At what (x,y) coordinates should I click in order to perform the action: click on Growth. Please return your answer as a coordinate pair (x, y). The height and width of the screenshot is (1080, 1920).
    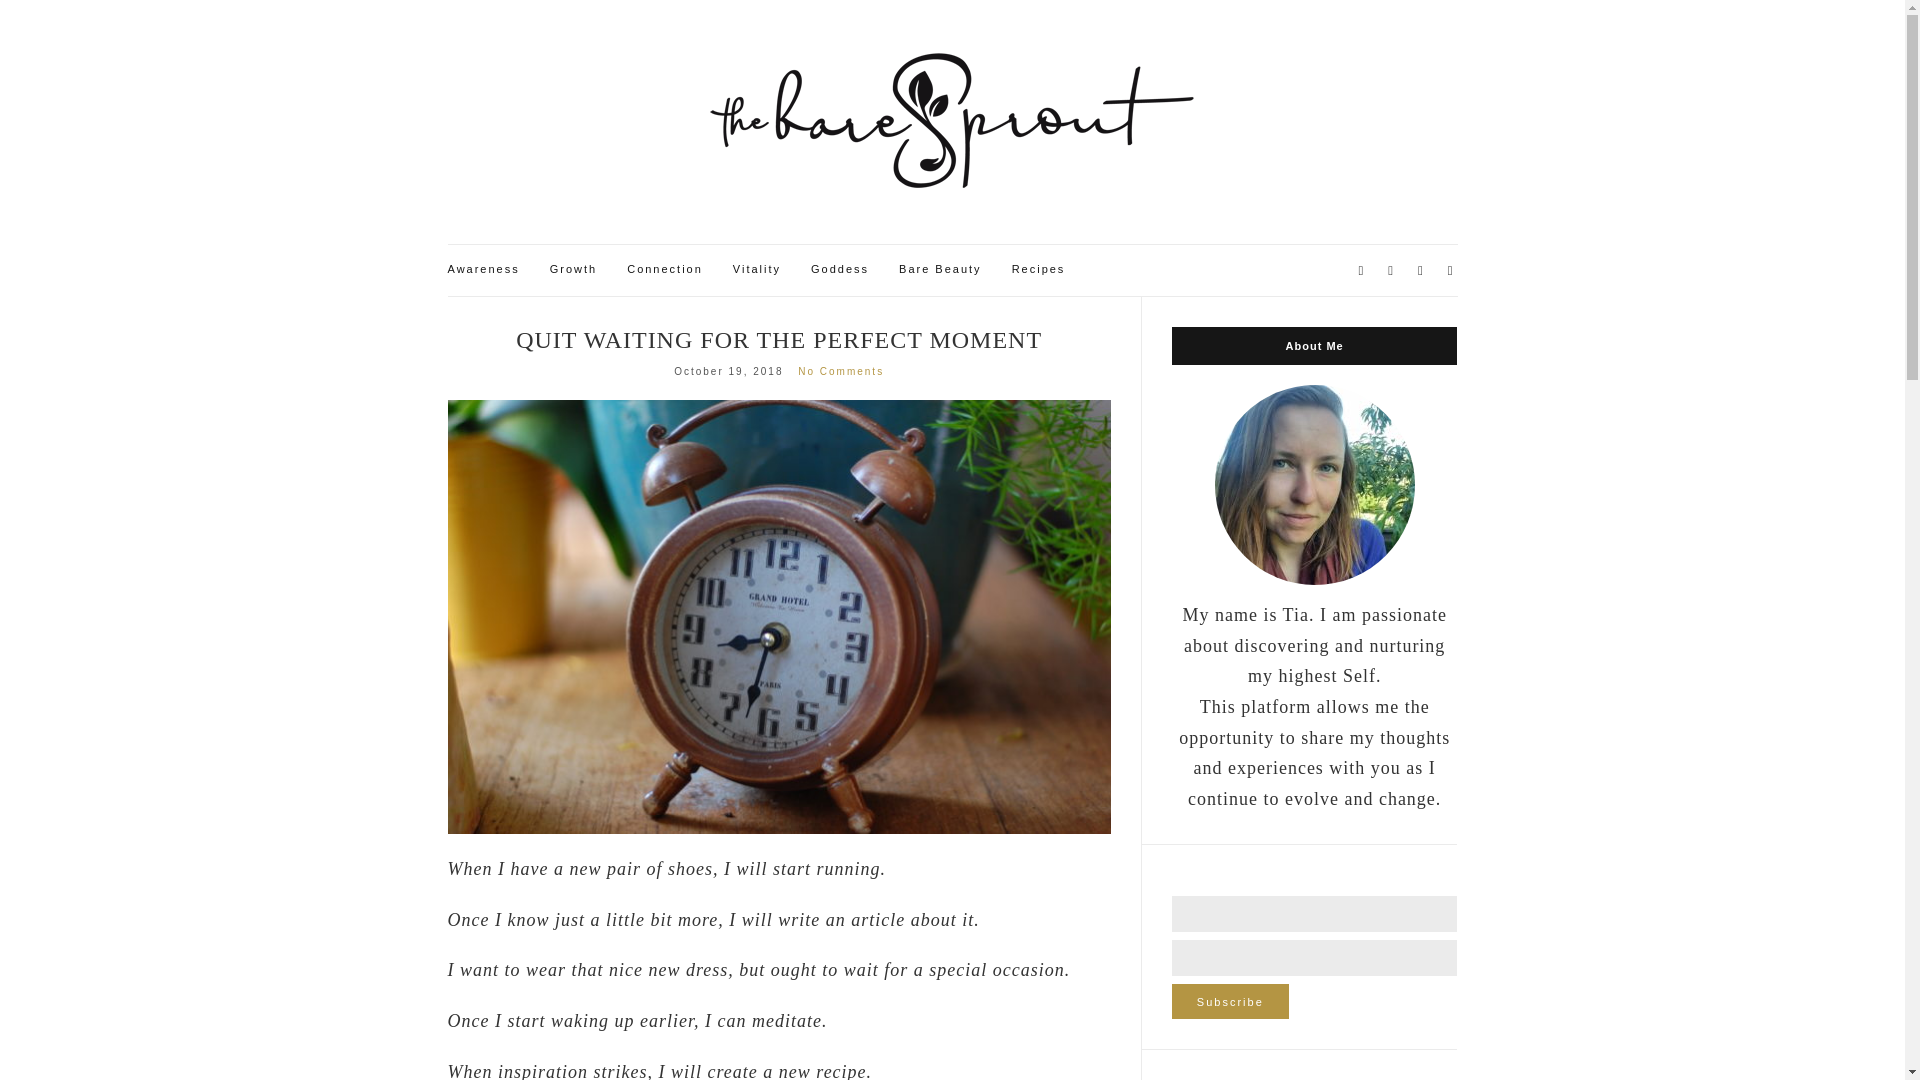
    Looking at the image, I should click on (573, 270).